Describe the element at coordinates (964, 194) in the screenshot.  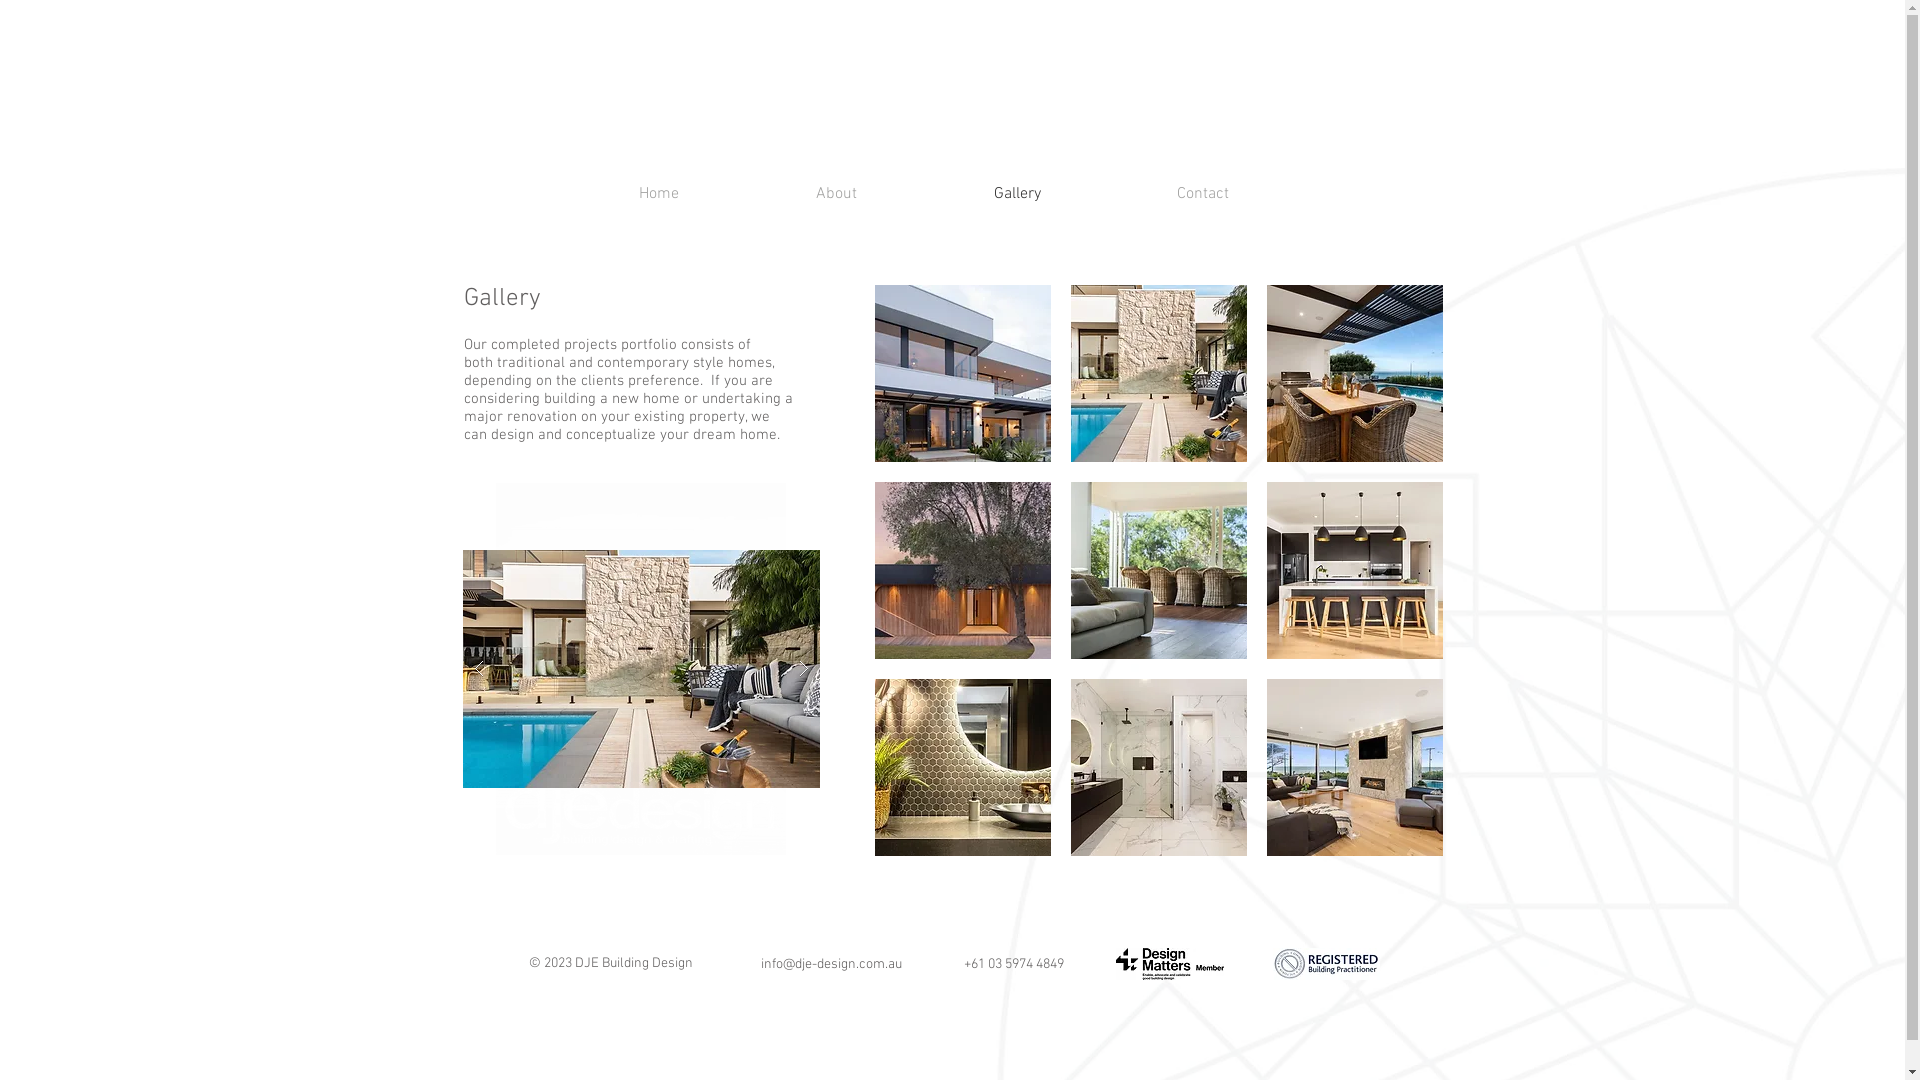
I see `Gallery` at that location.